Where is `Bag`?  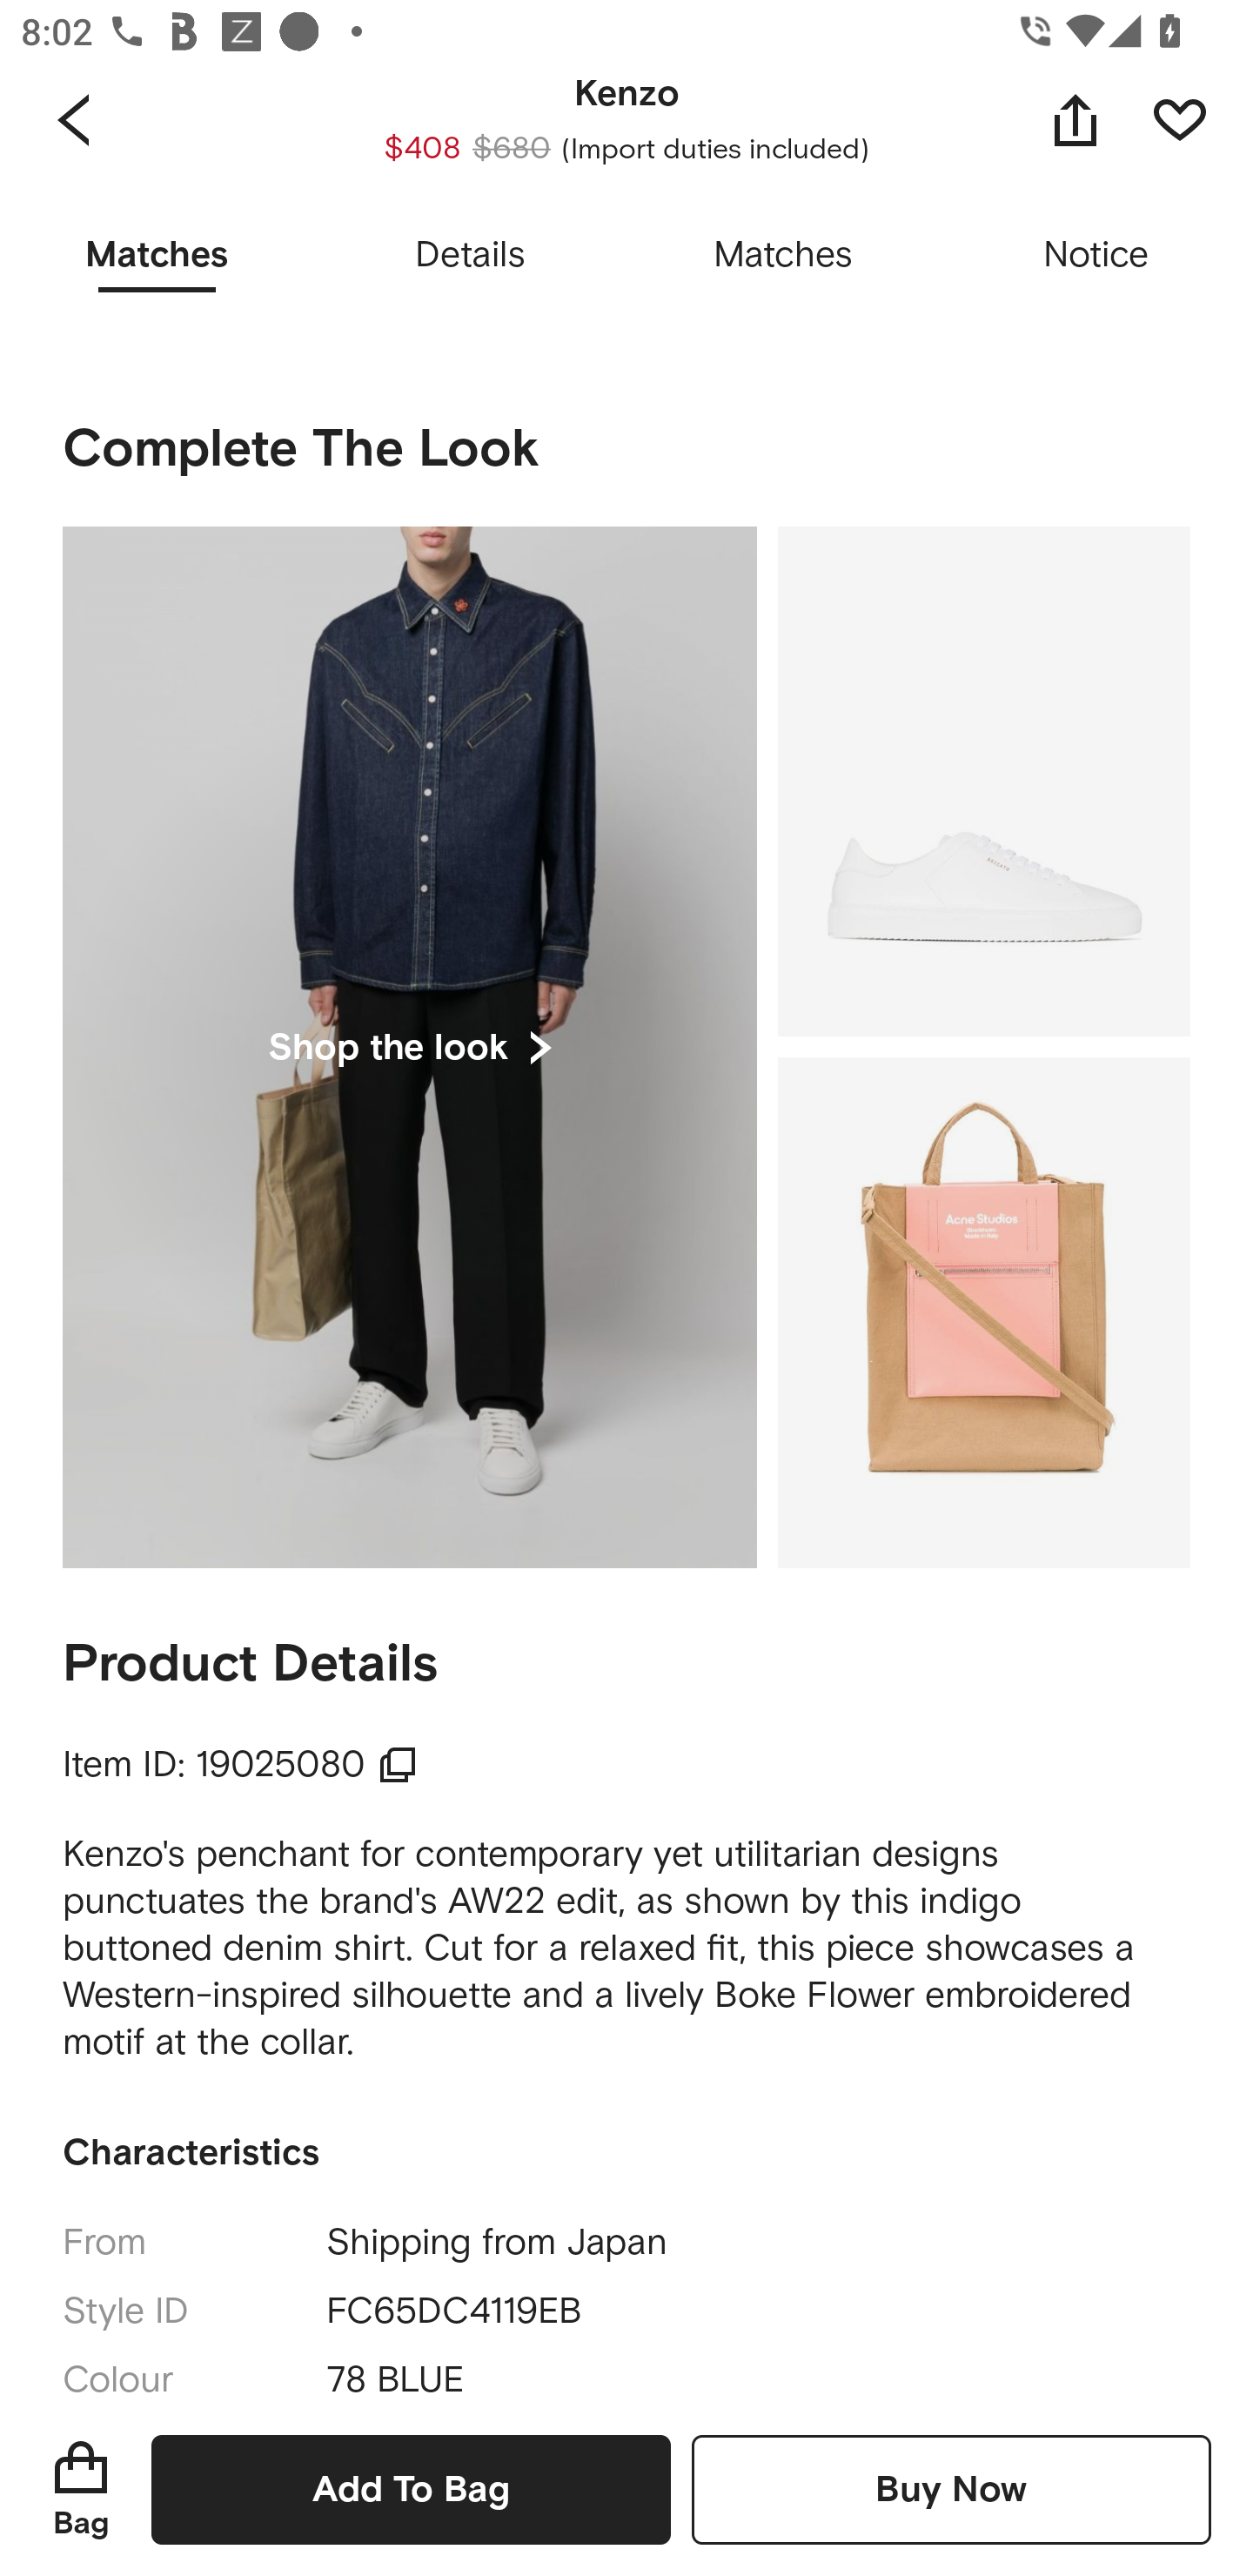 Bag is located at coordinates (81, 2489).